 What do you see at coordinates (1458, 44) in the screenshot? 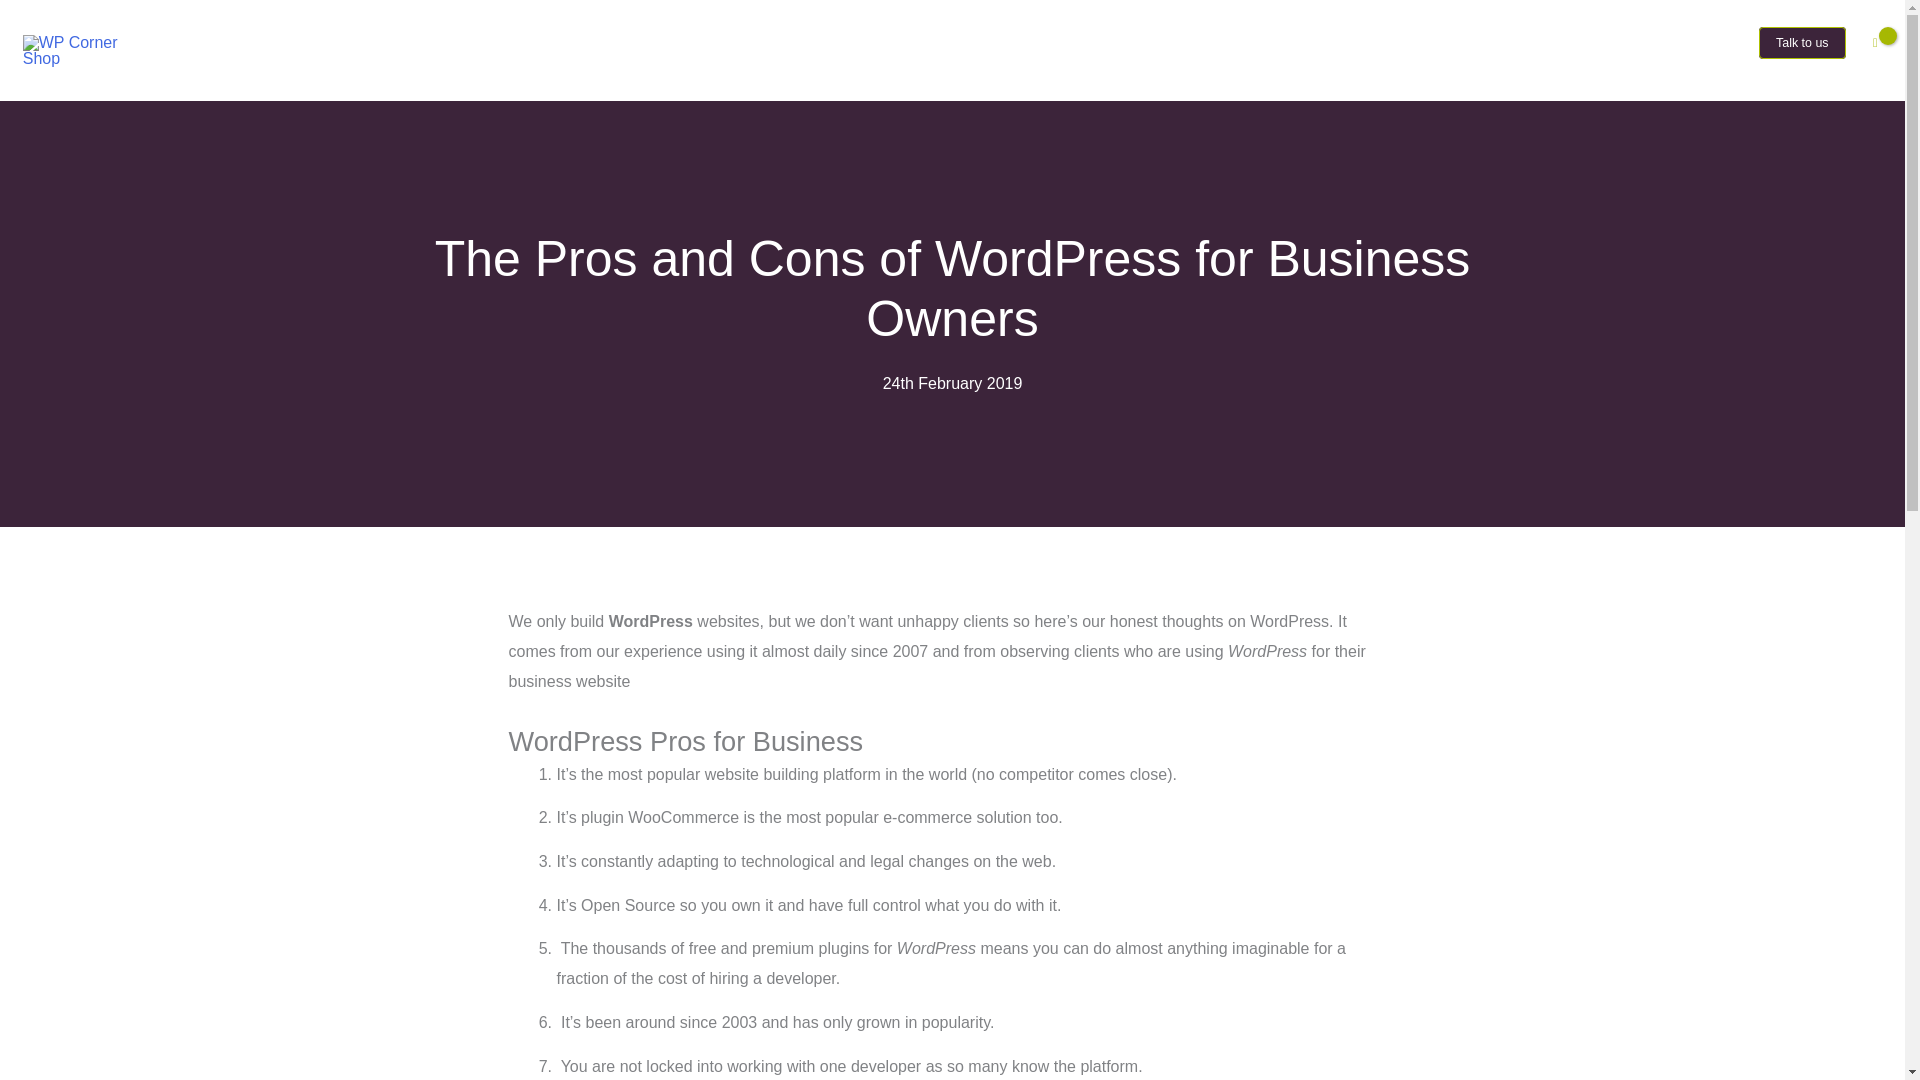
I see `Home` at bounding box center [1458, 44].